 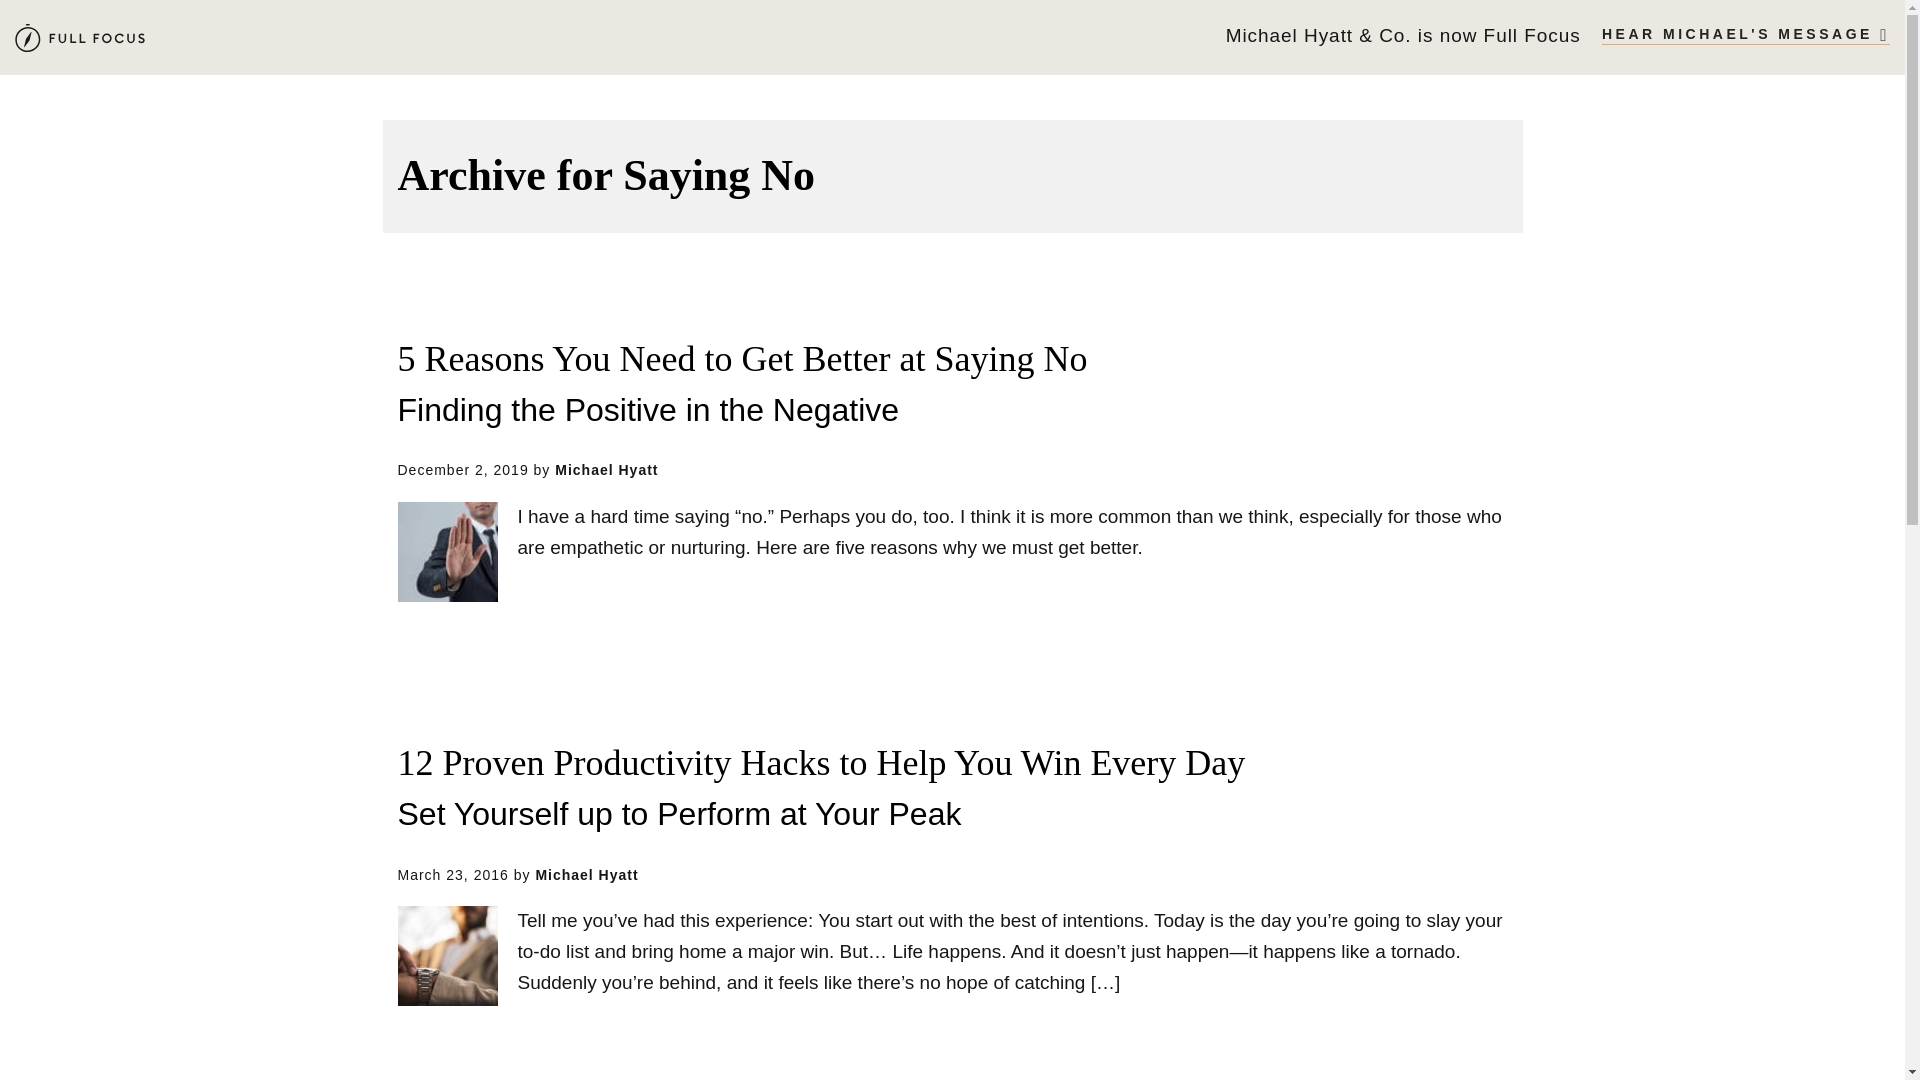 I want to click on HEAR MICHAEL'S MESSAGE, so click(x=1745, y=35).